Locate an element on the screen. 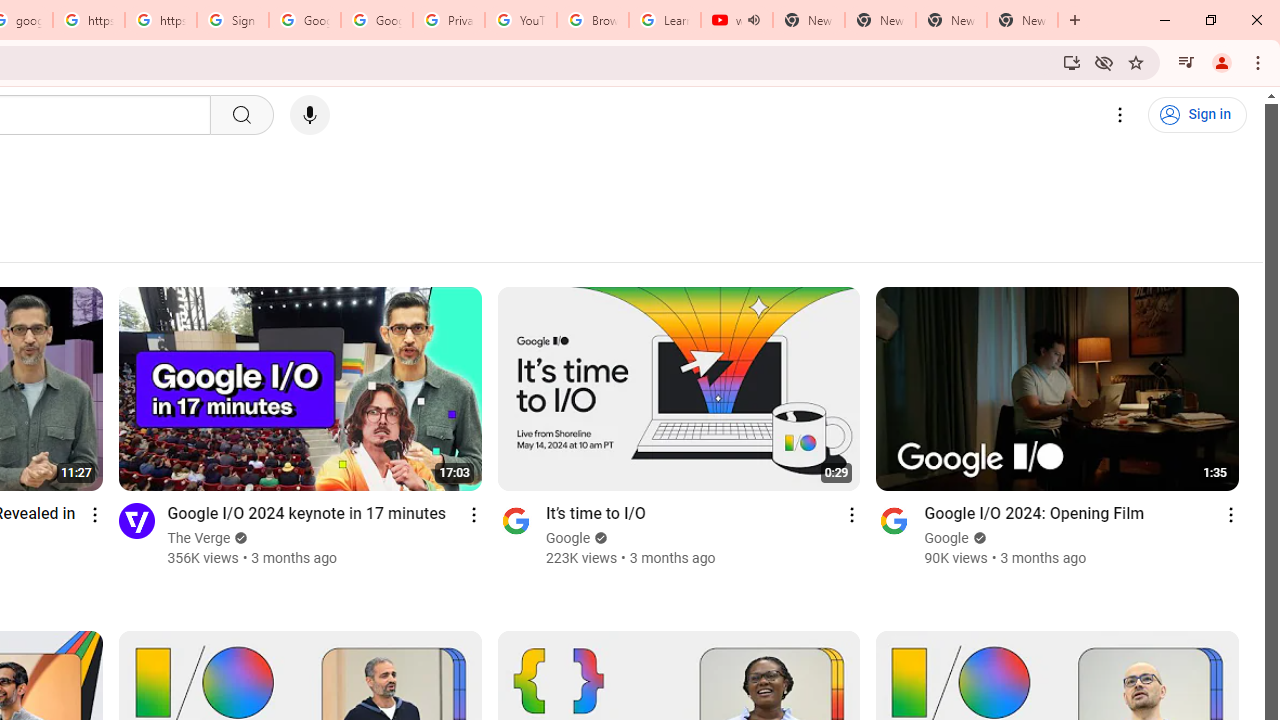 This screenshot has height=720, width=1280. Go to channel is located at coordinates (894, 520).